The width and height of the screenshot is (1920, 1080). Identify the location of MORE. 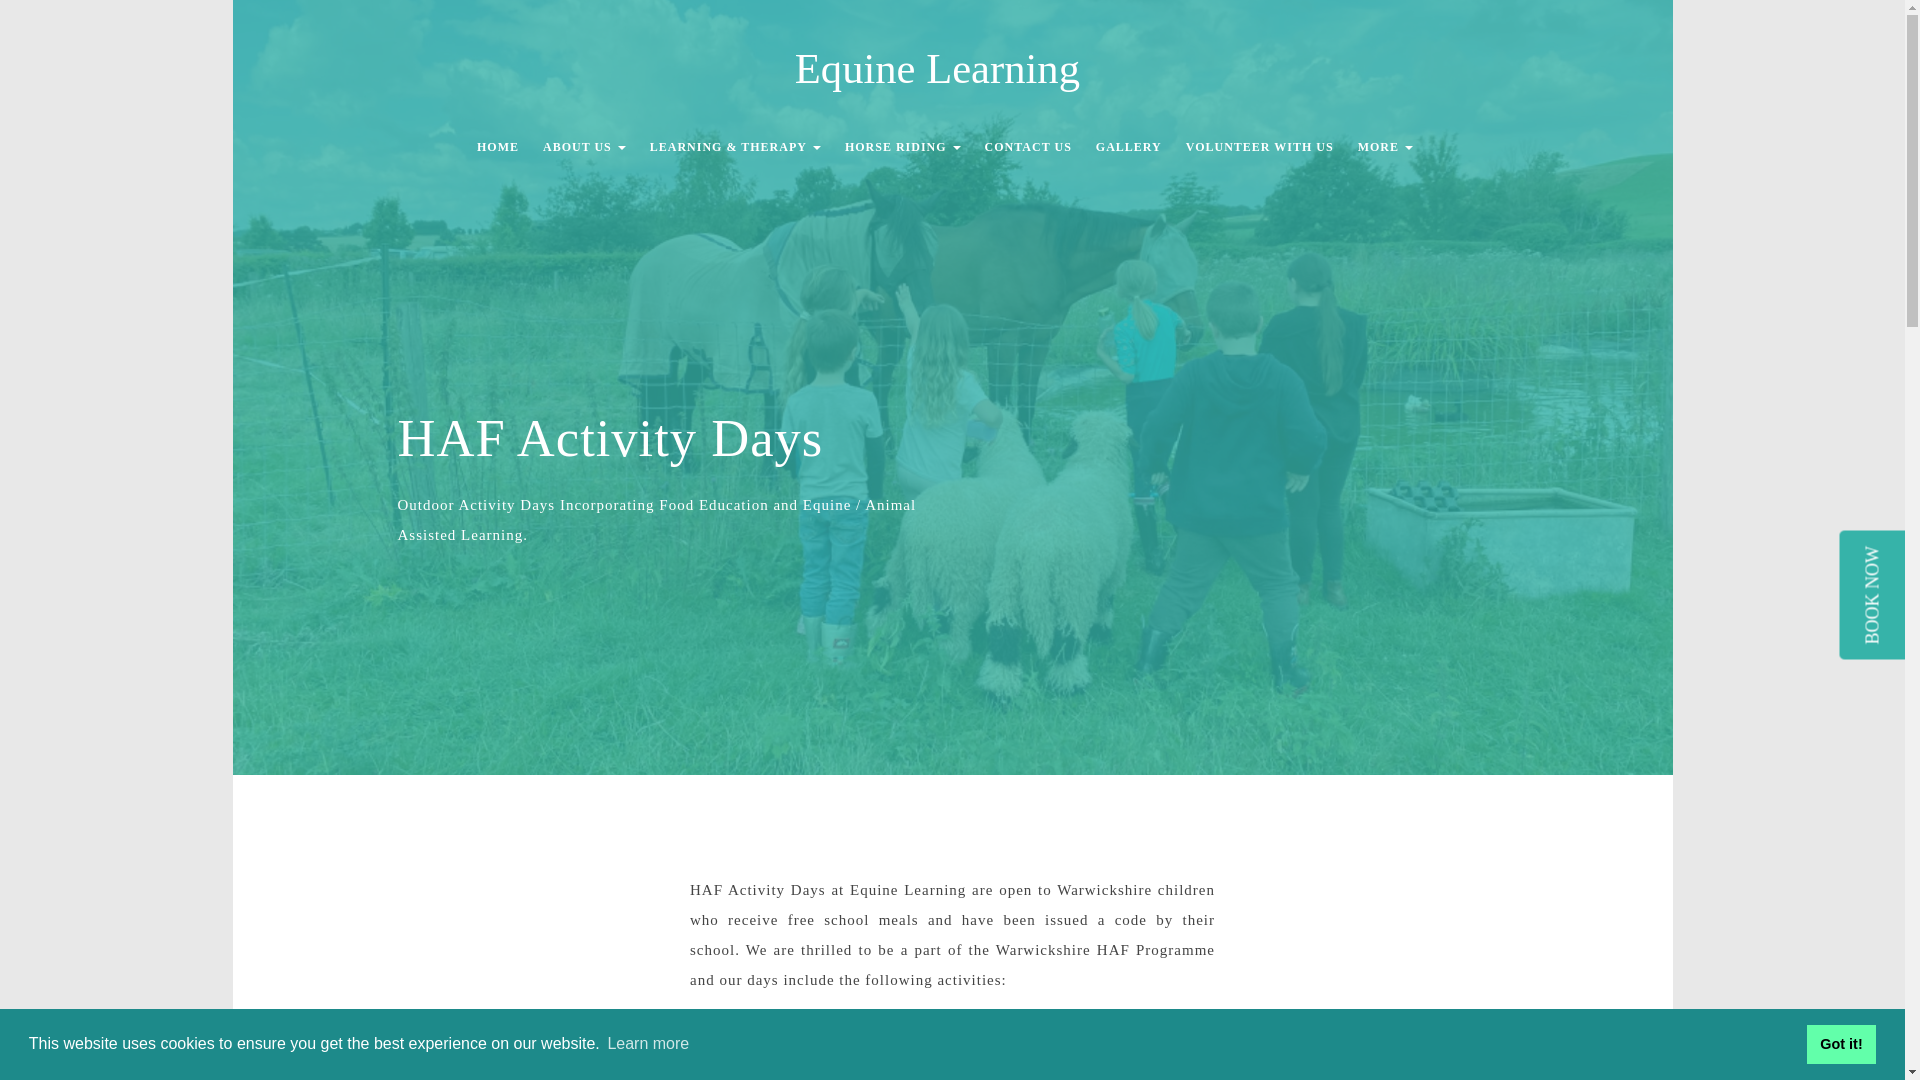
(1384, 148).